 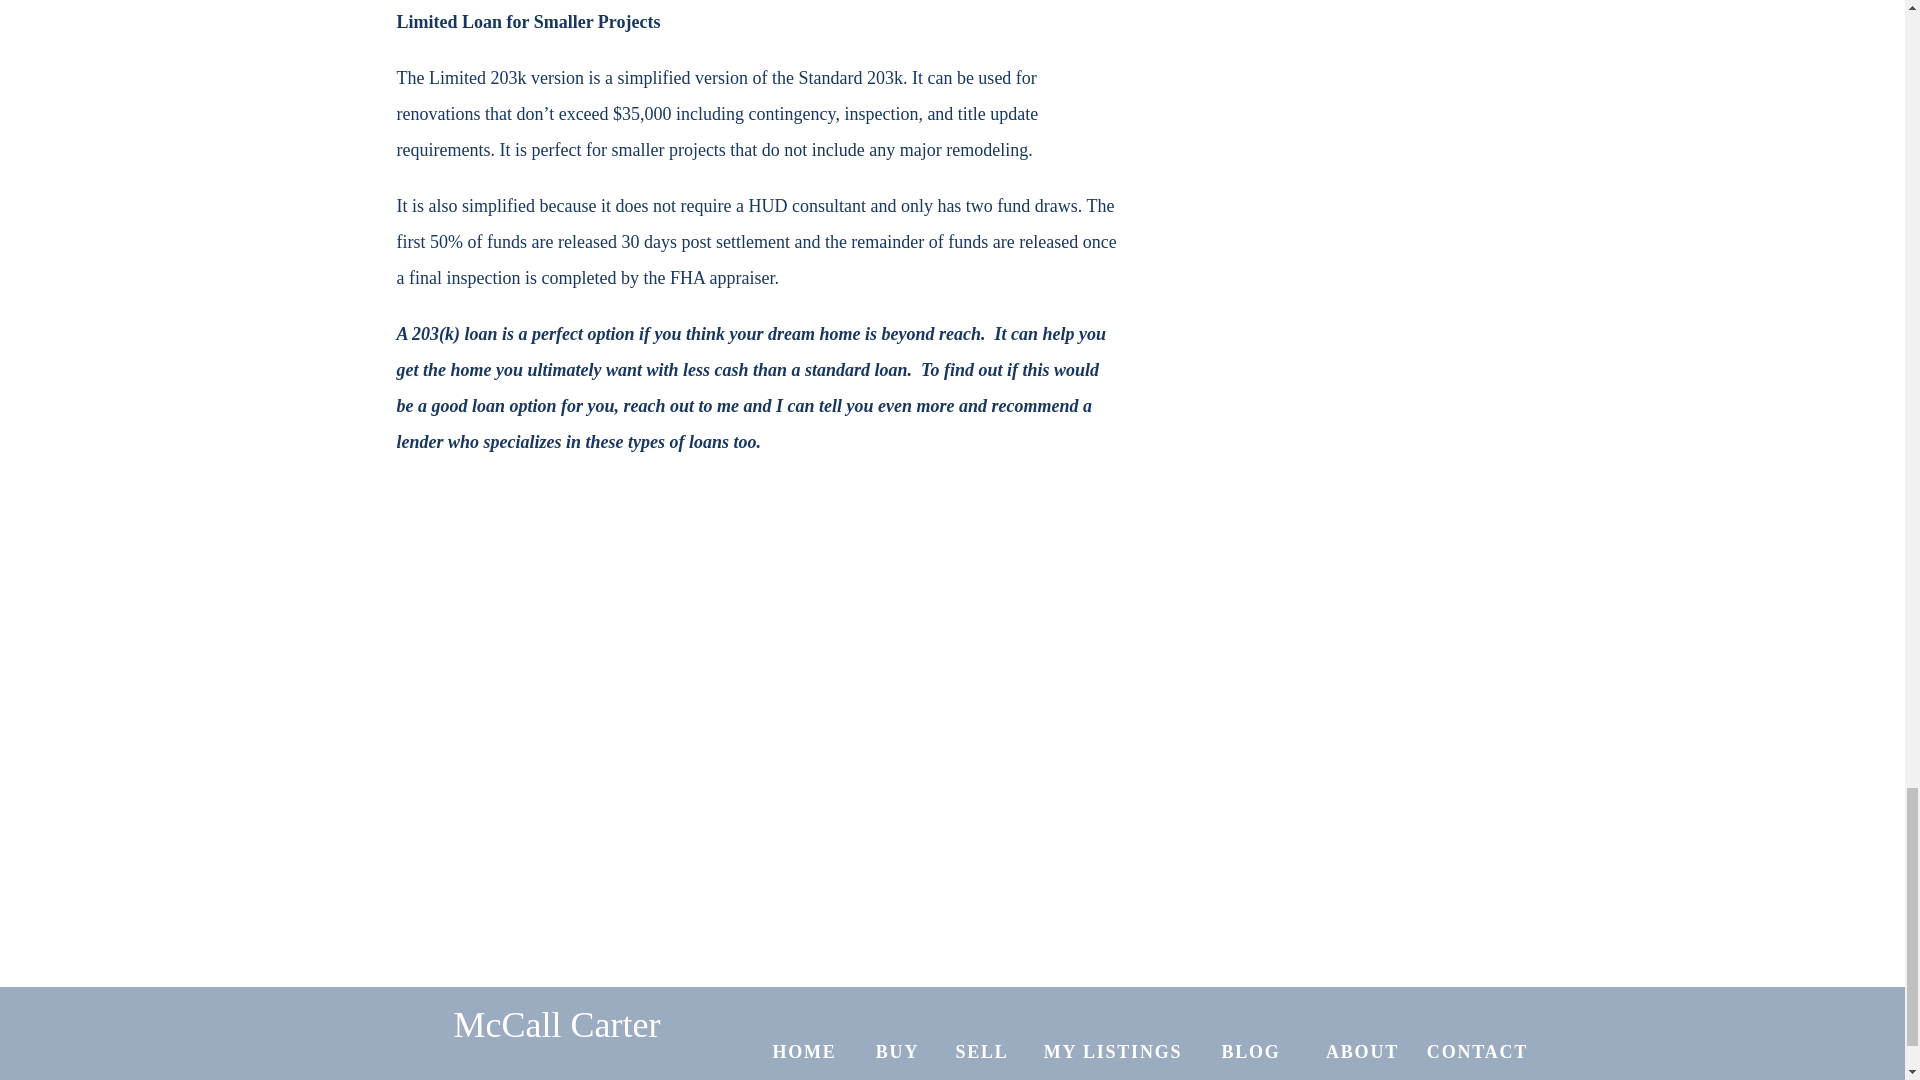 What do you see at coordinates (1362, 1048) in the screenshot?
I see `ABOUT` at bounding box center [1362, 1048].